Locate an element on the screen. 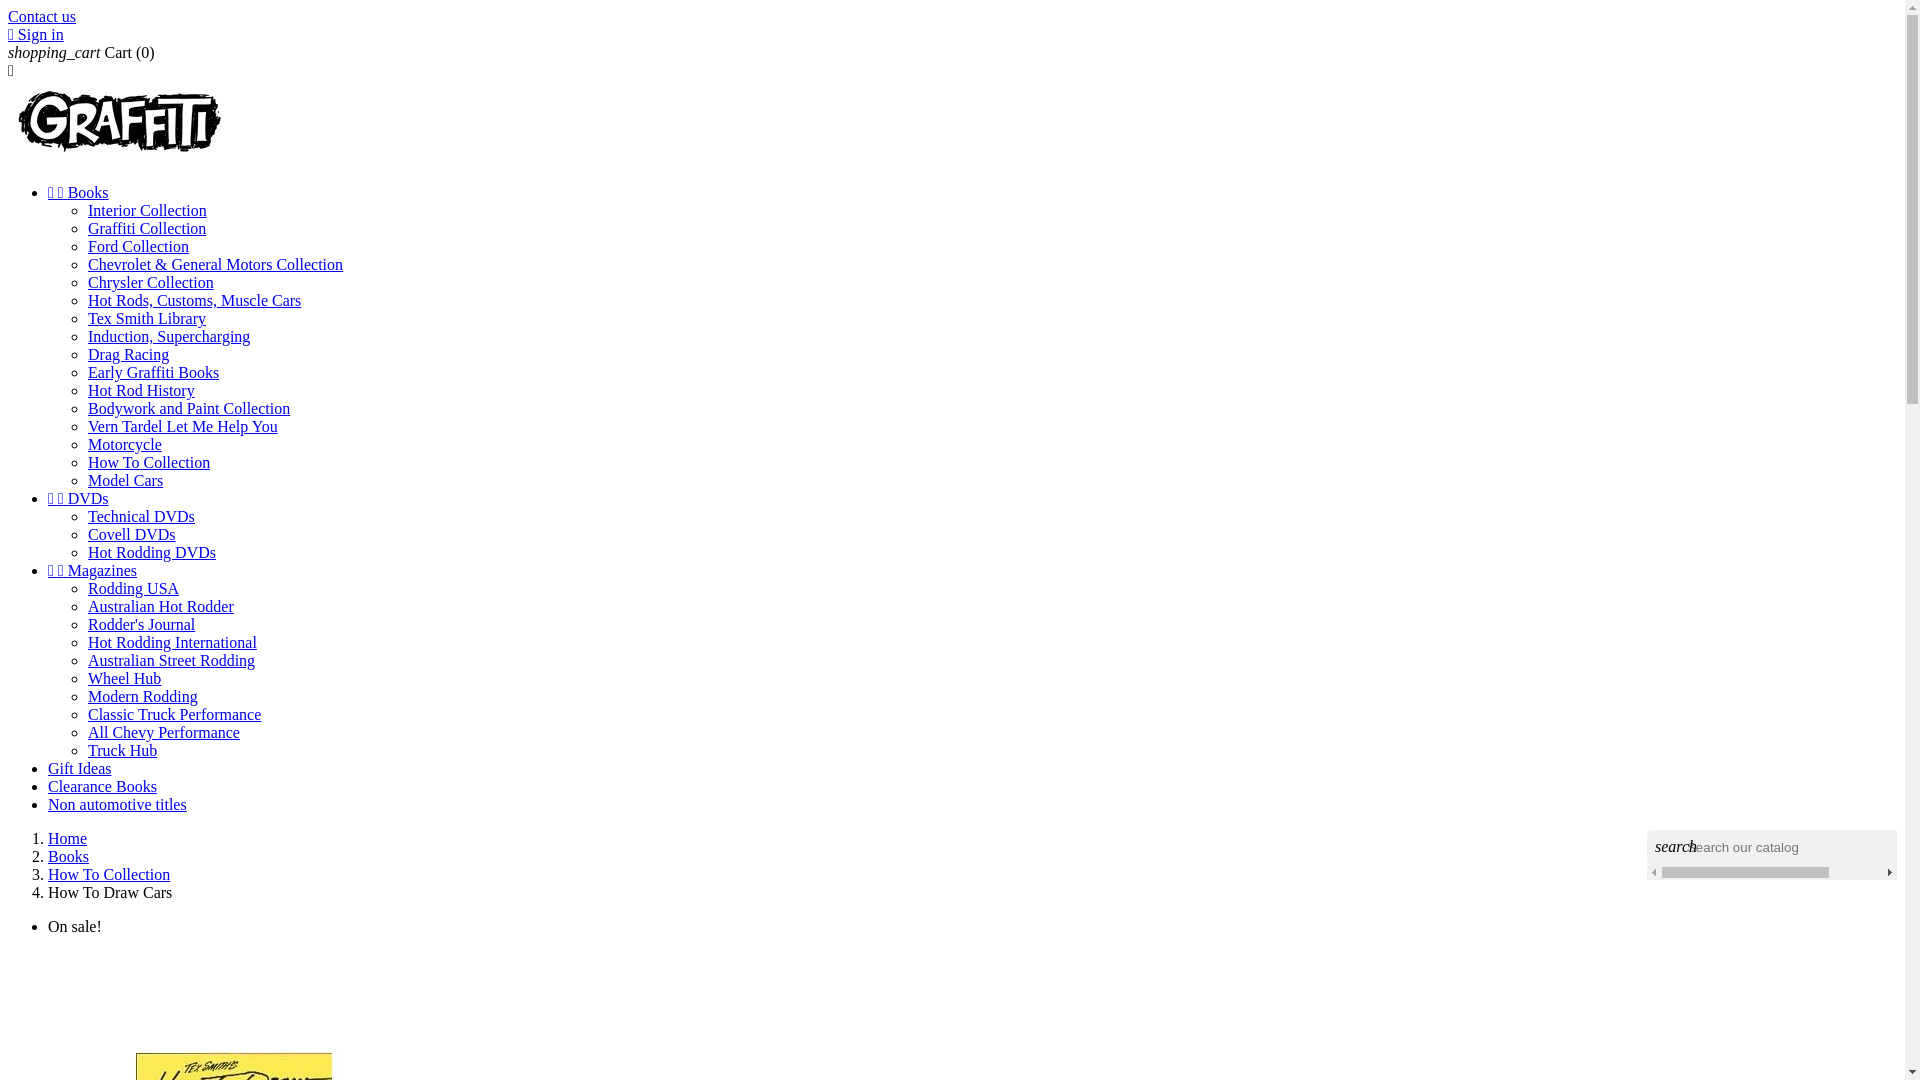 This screenshot has width=1920, height=1080. Clearance Books is located at coordinates (102, 786).